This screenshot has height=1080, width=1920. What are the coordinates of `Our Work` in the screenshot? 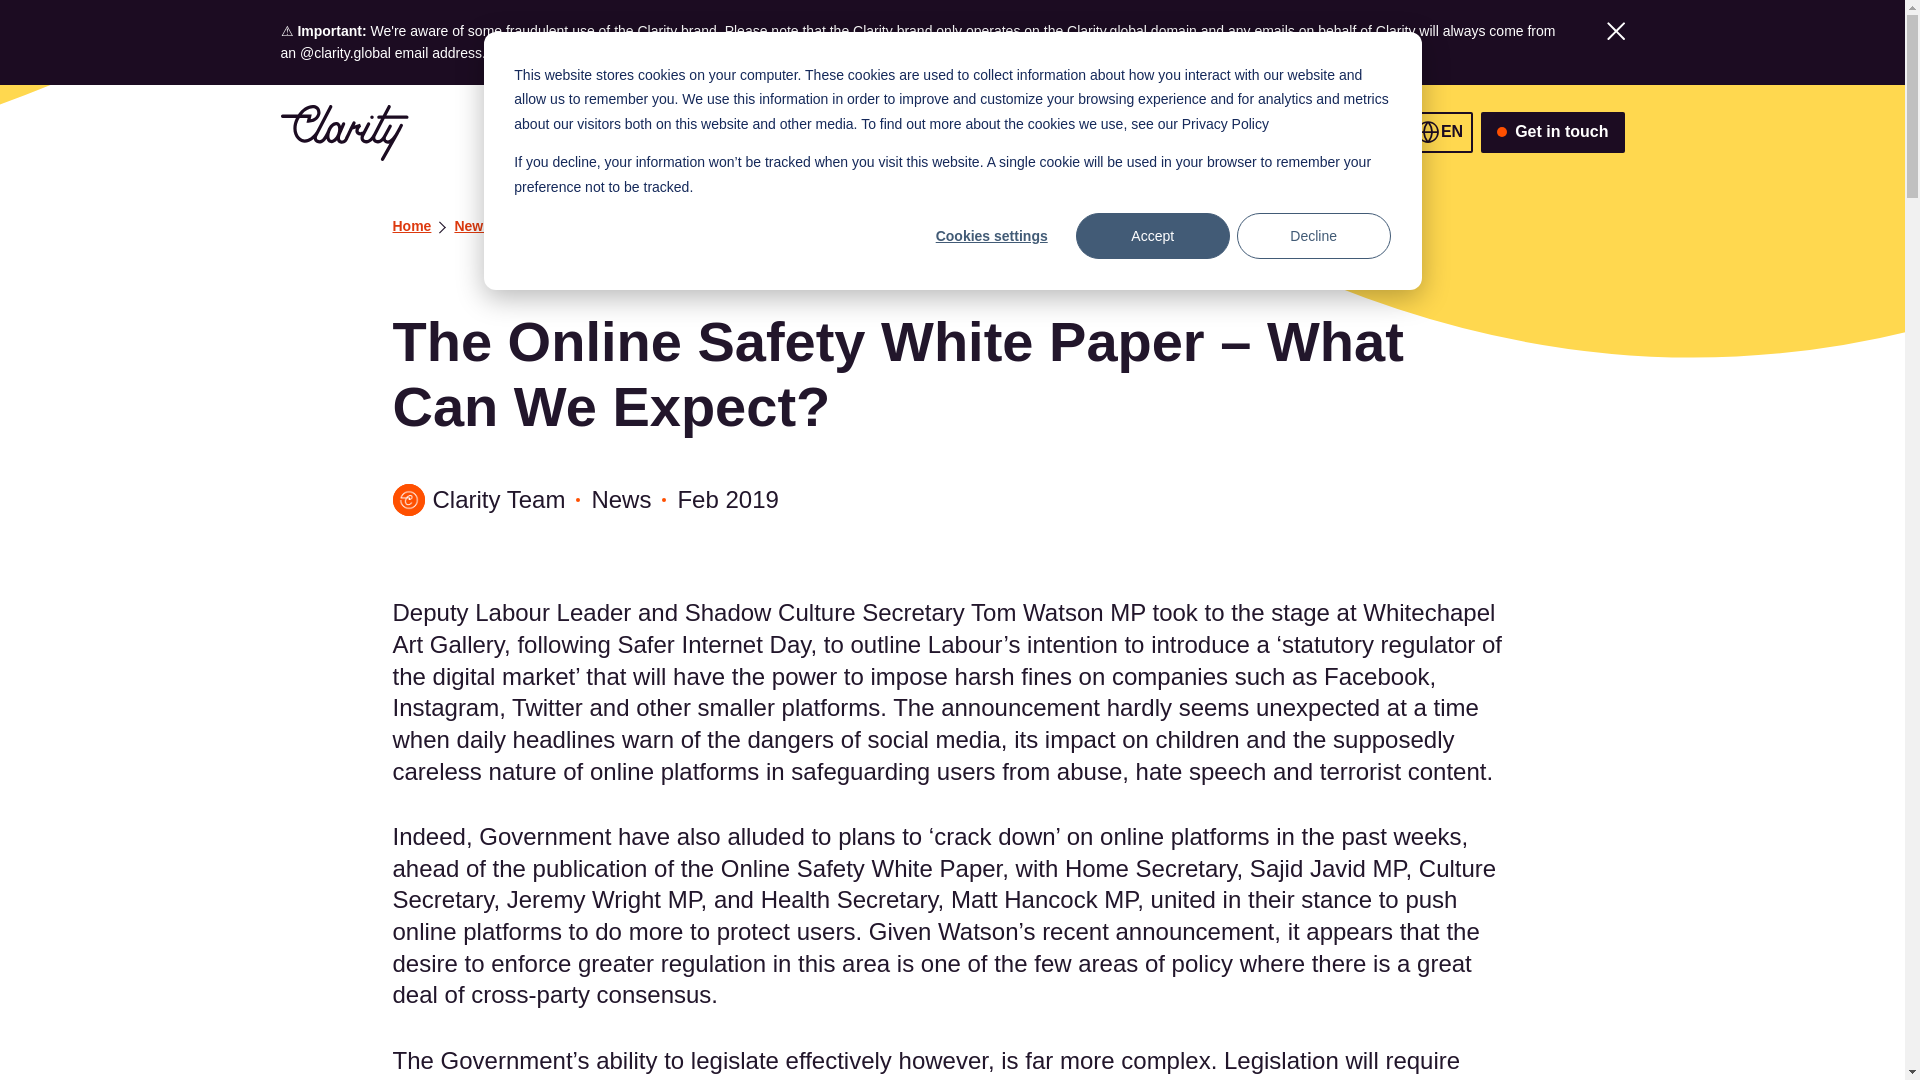 It's located at (748, 133).